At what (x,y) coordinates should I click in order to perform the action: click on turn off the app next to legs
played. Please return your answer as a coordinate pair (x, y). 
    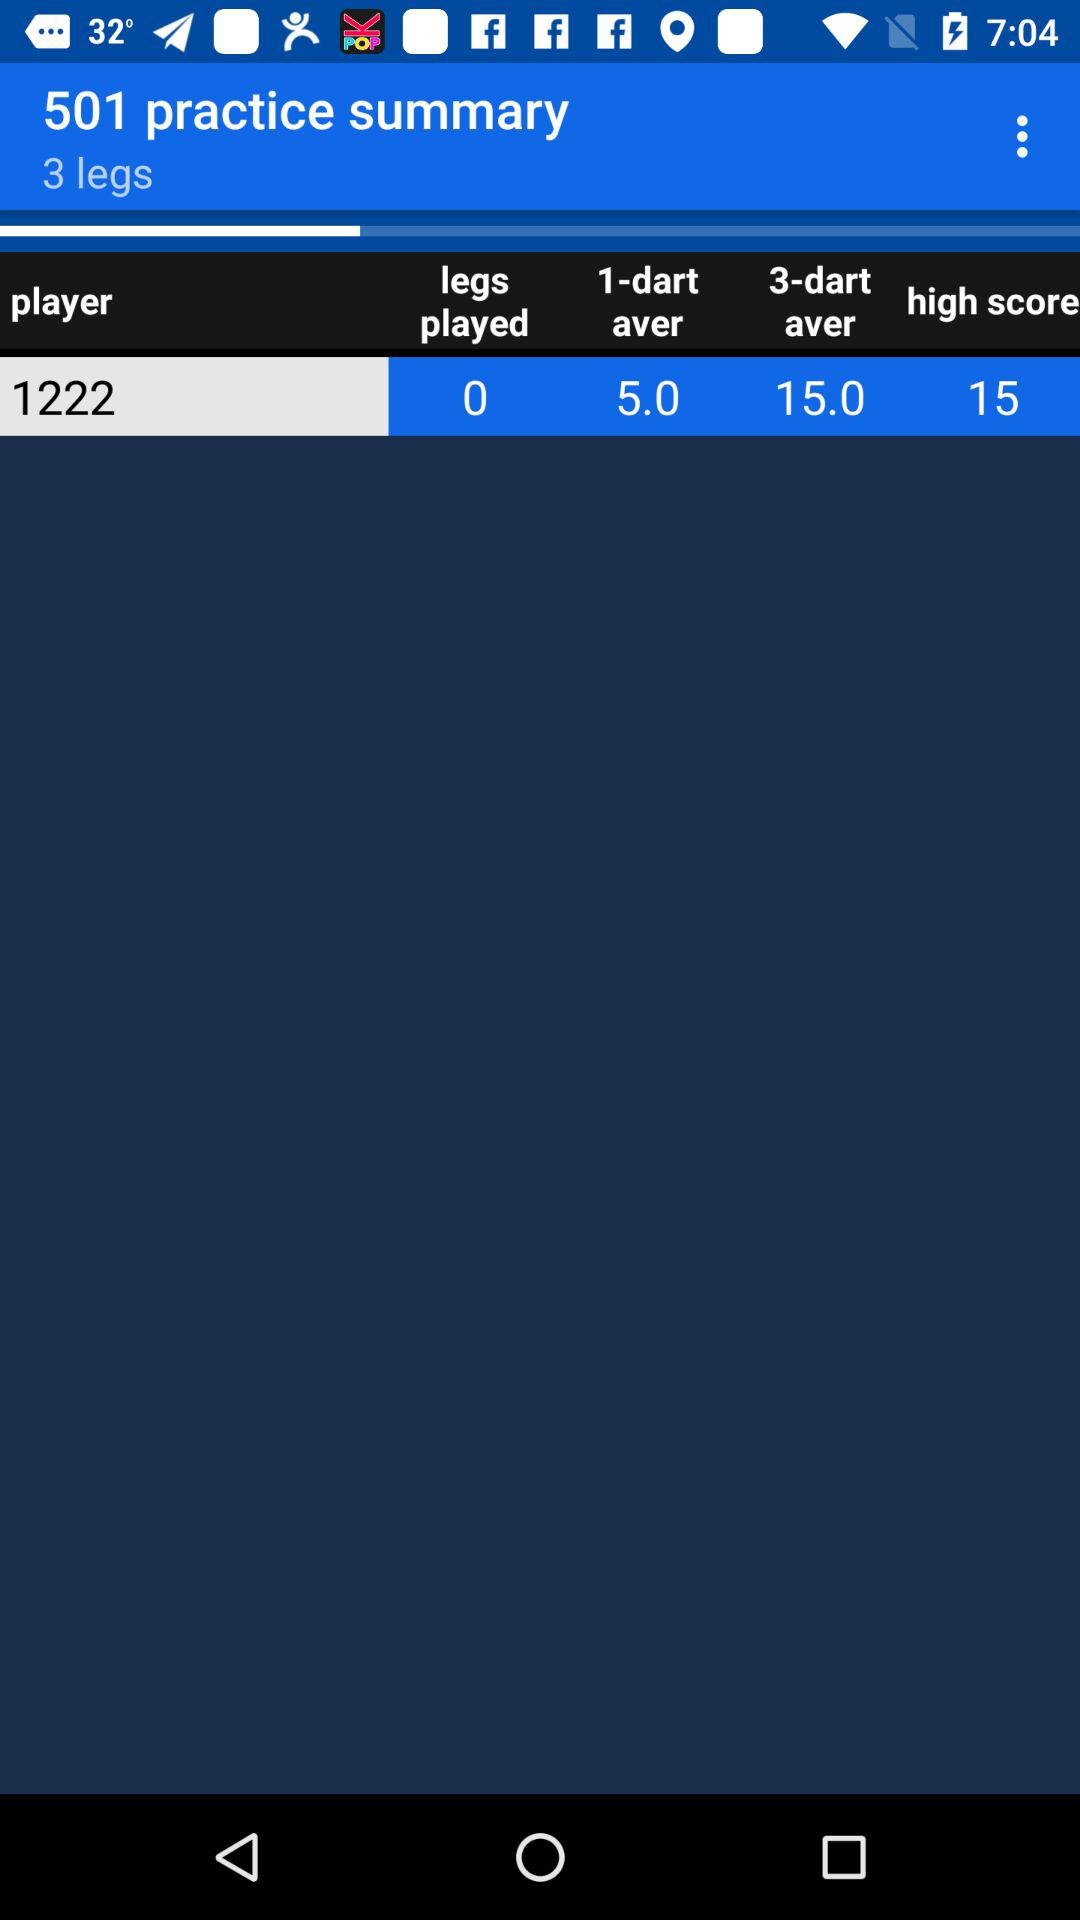
    Looking at the image, I should click on (167, 396).